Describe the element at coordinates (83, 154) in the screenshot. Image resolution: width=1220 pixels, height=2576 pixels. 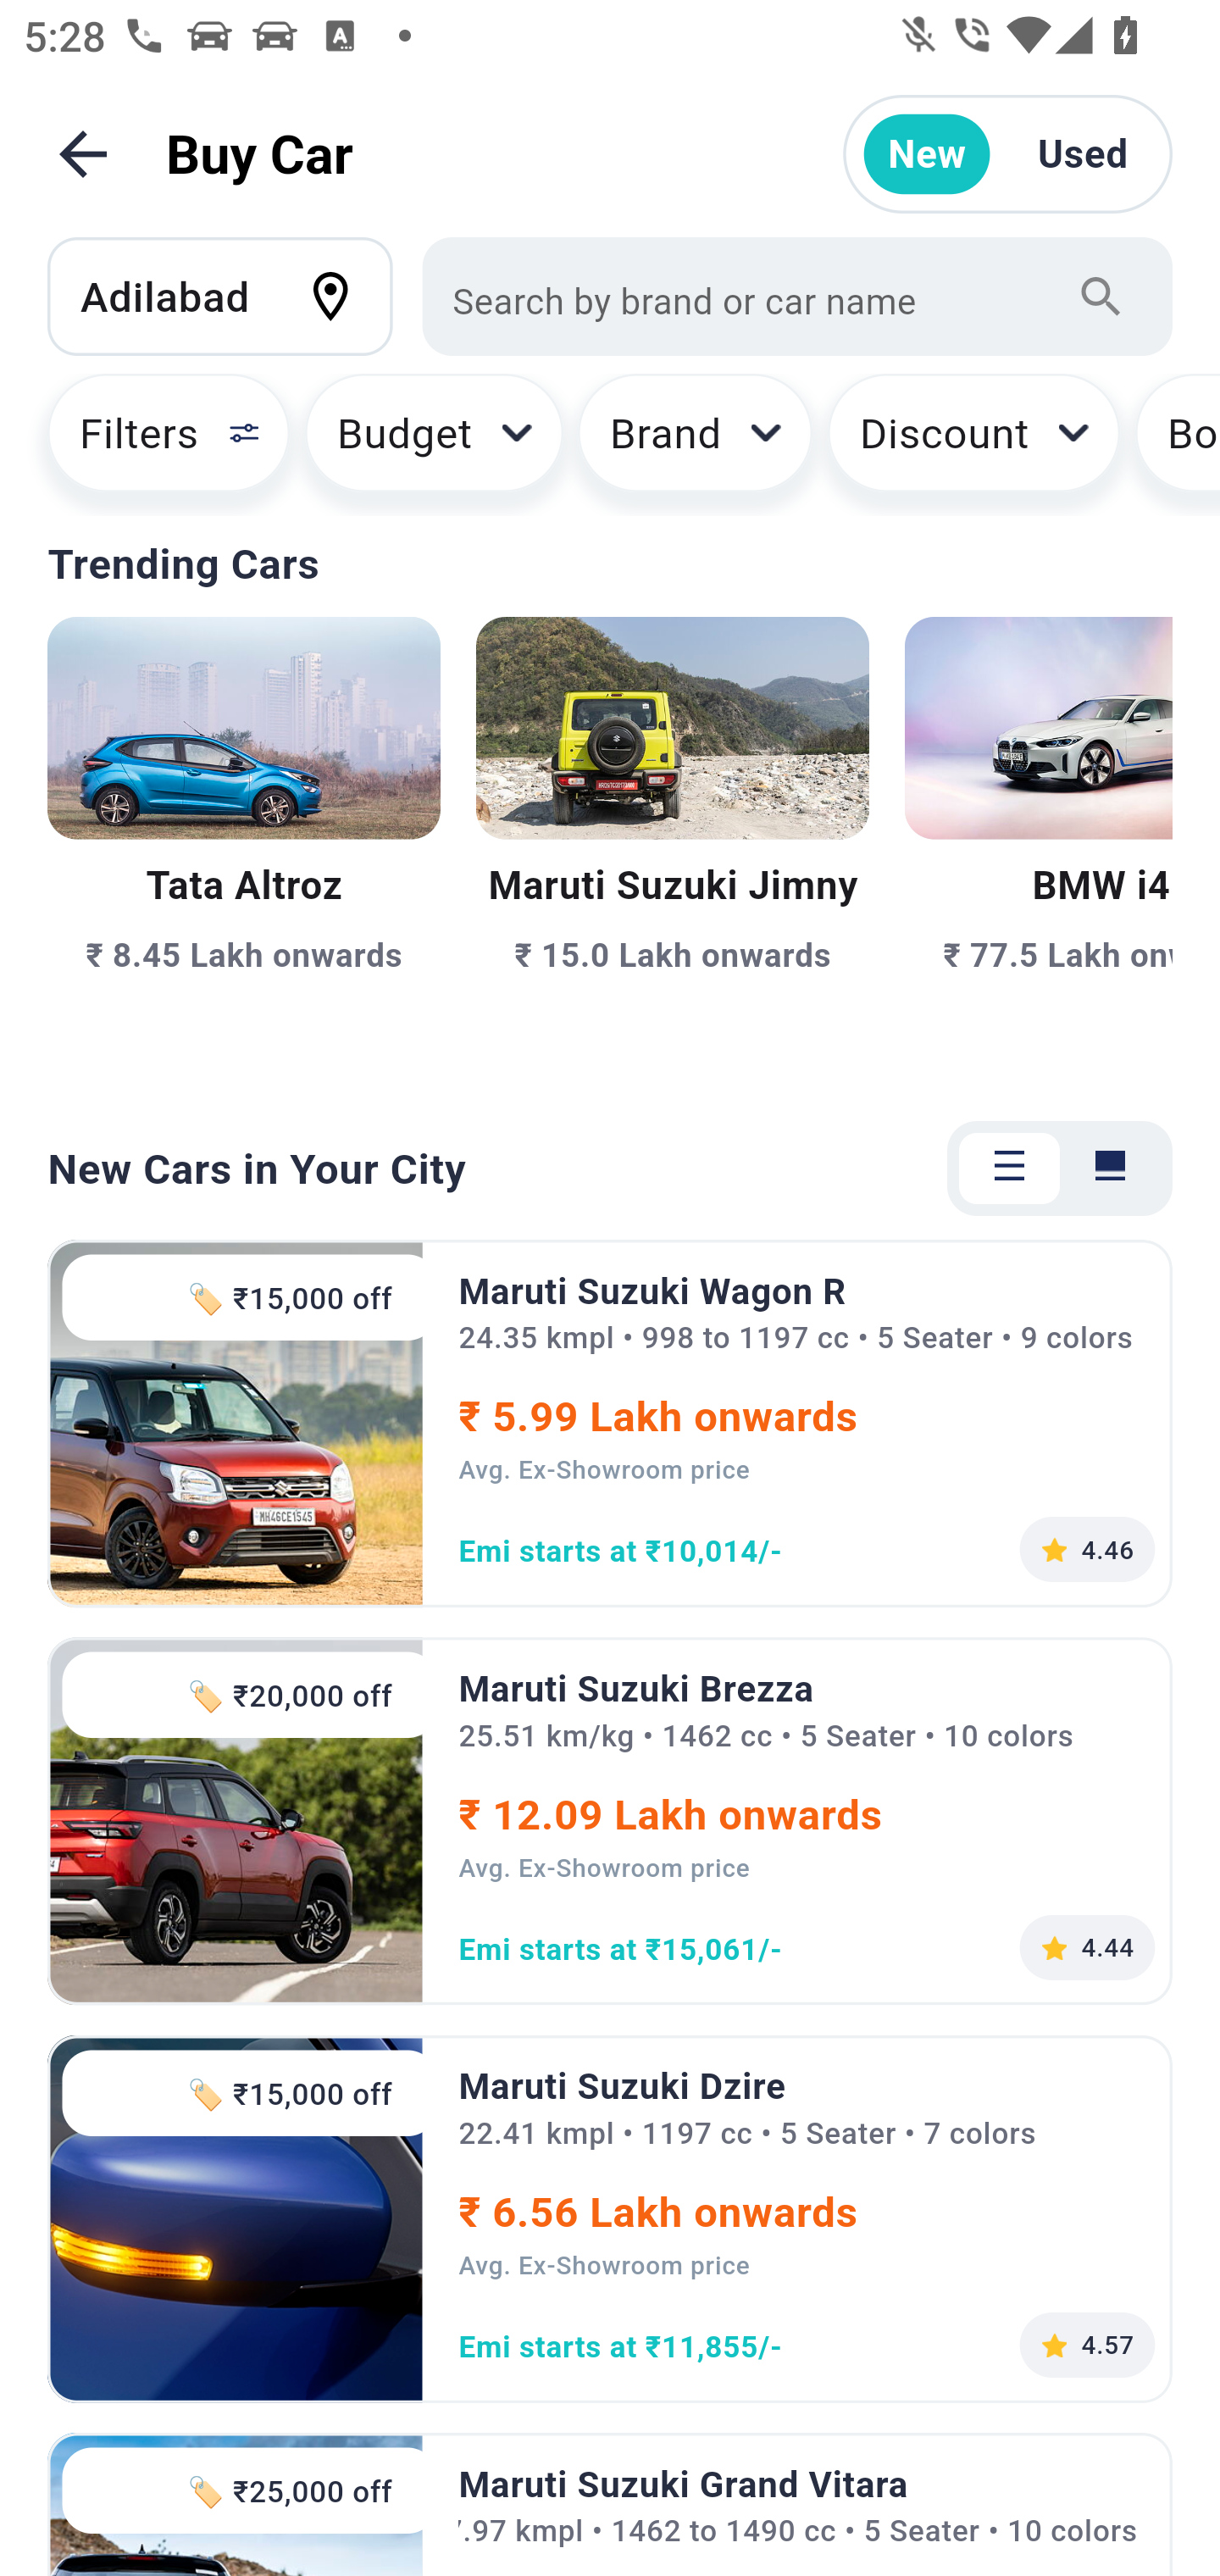
I see `Back` at that location.